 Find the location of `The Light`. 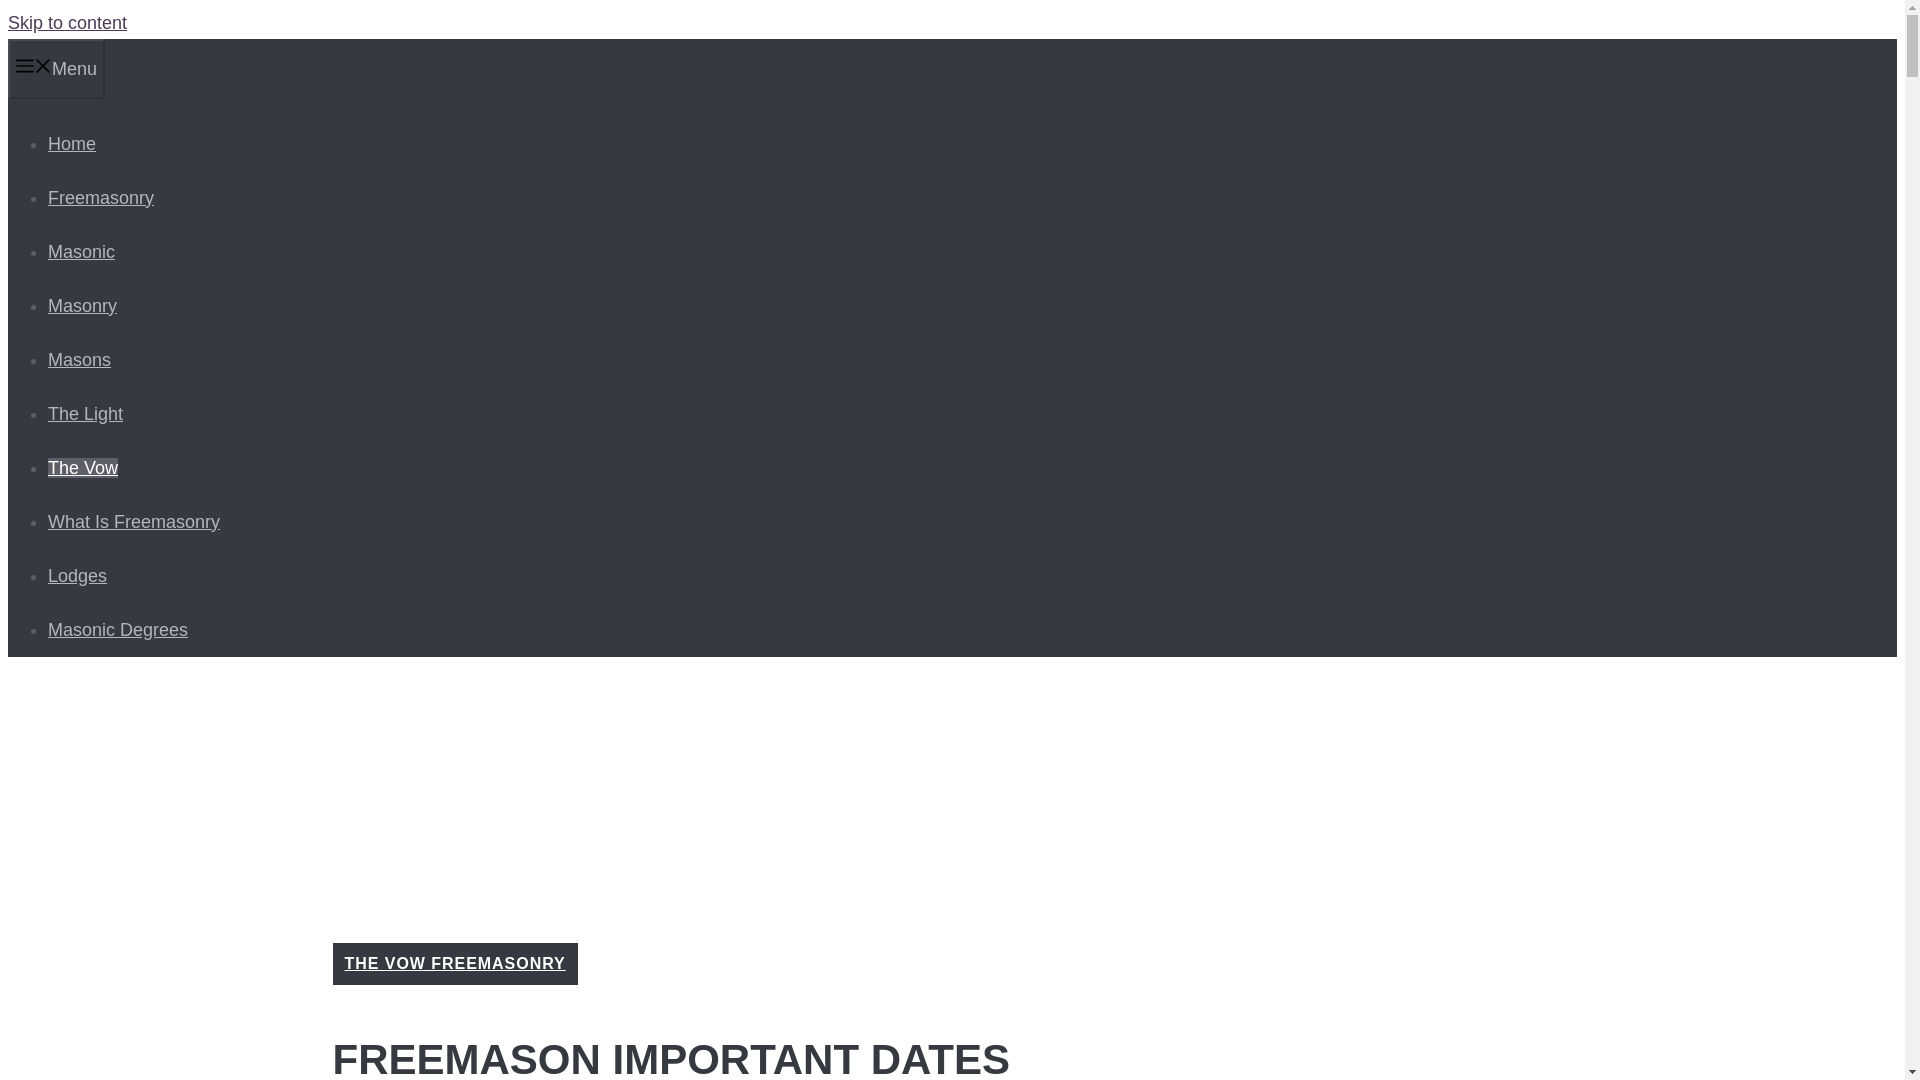

The Light is located at coordinates (85, 414).